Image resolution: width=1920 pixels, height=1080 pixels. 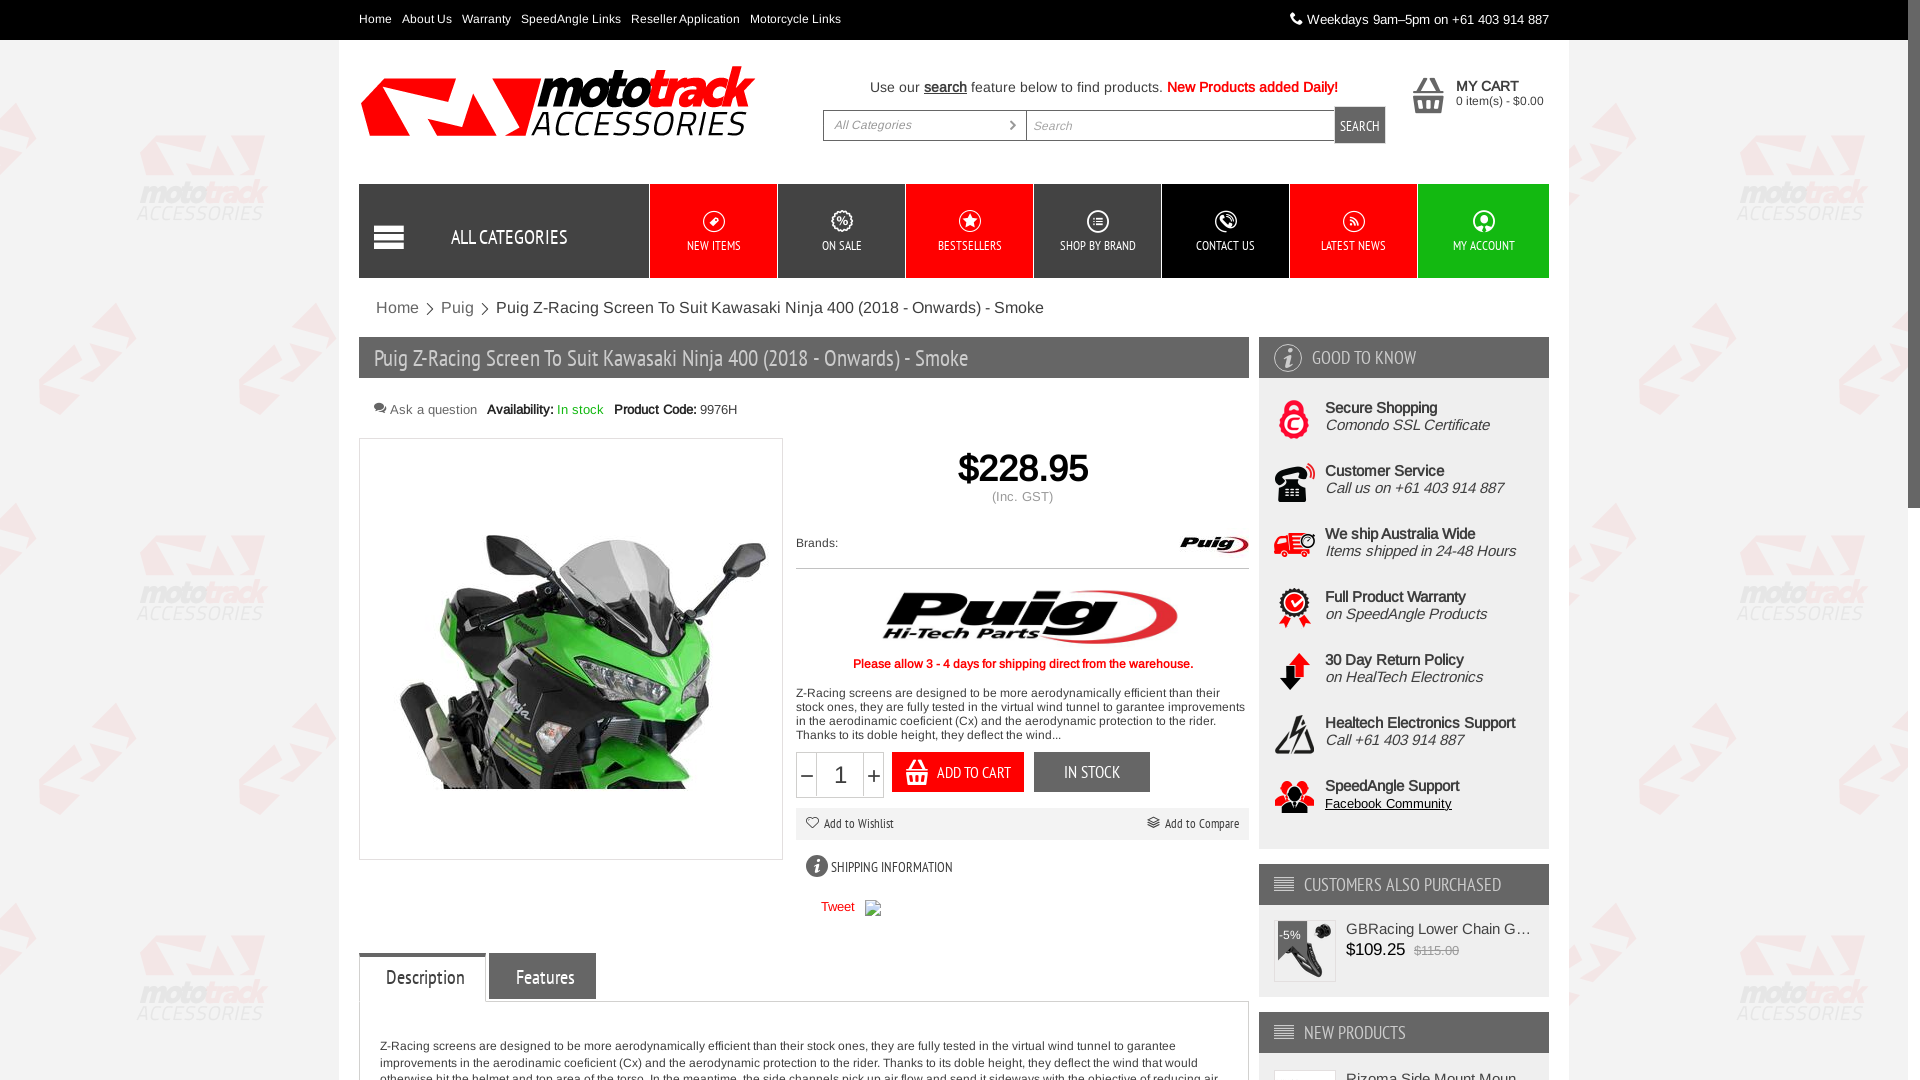 What do you see at coordinates (874, 775) in the screenshot?
I see `+` at bounding box center [874, 775].